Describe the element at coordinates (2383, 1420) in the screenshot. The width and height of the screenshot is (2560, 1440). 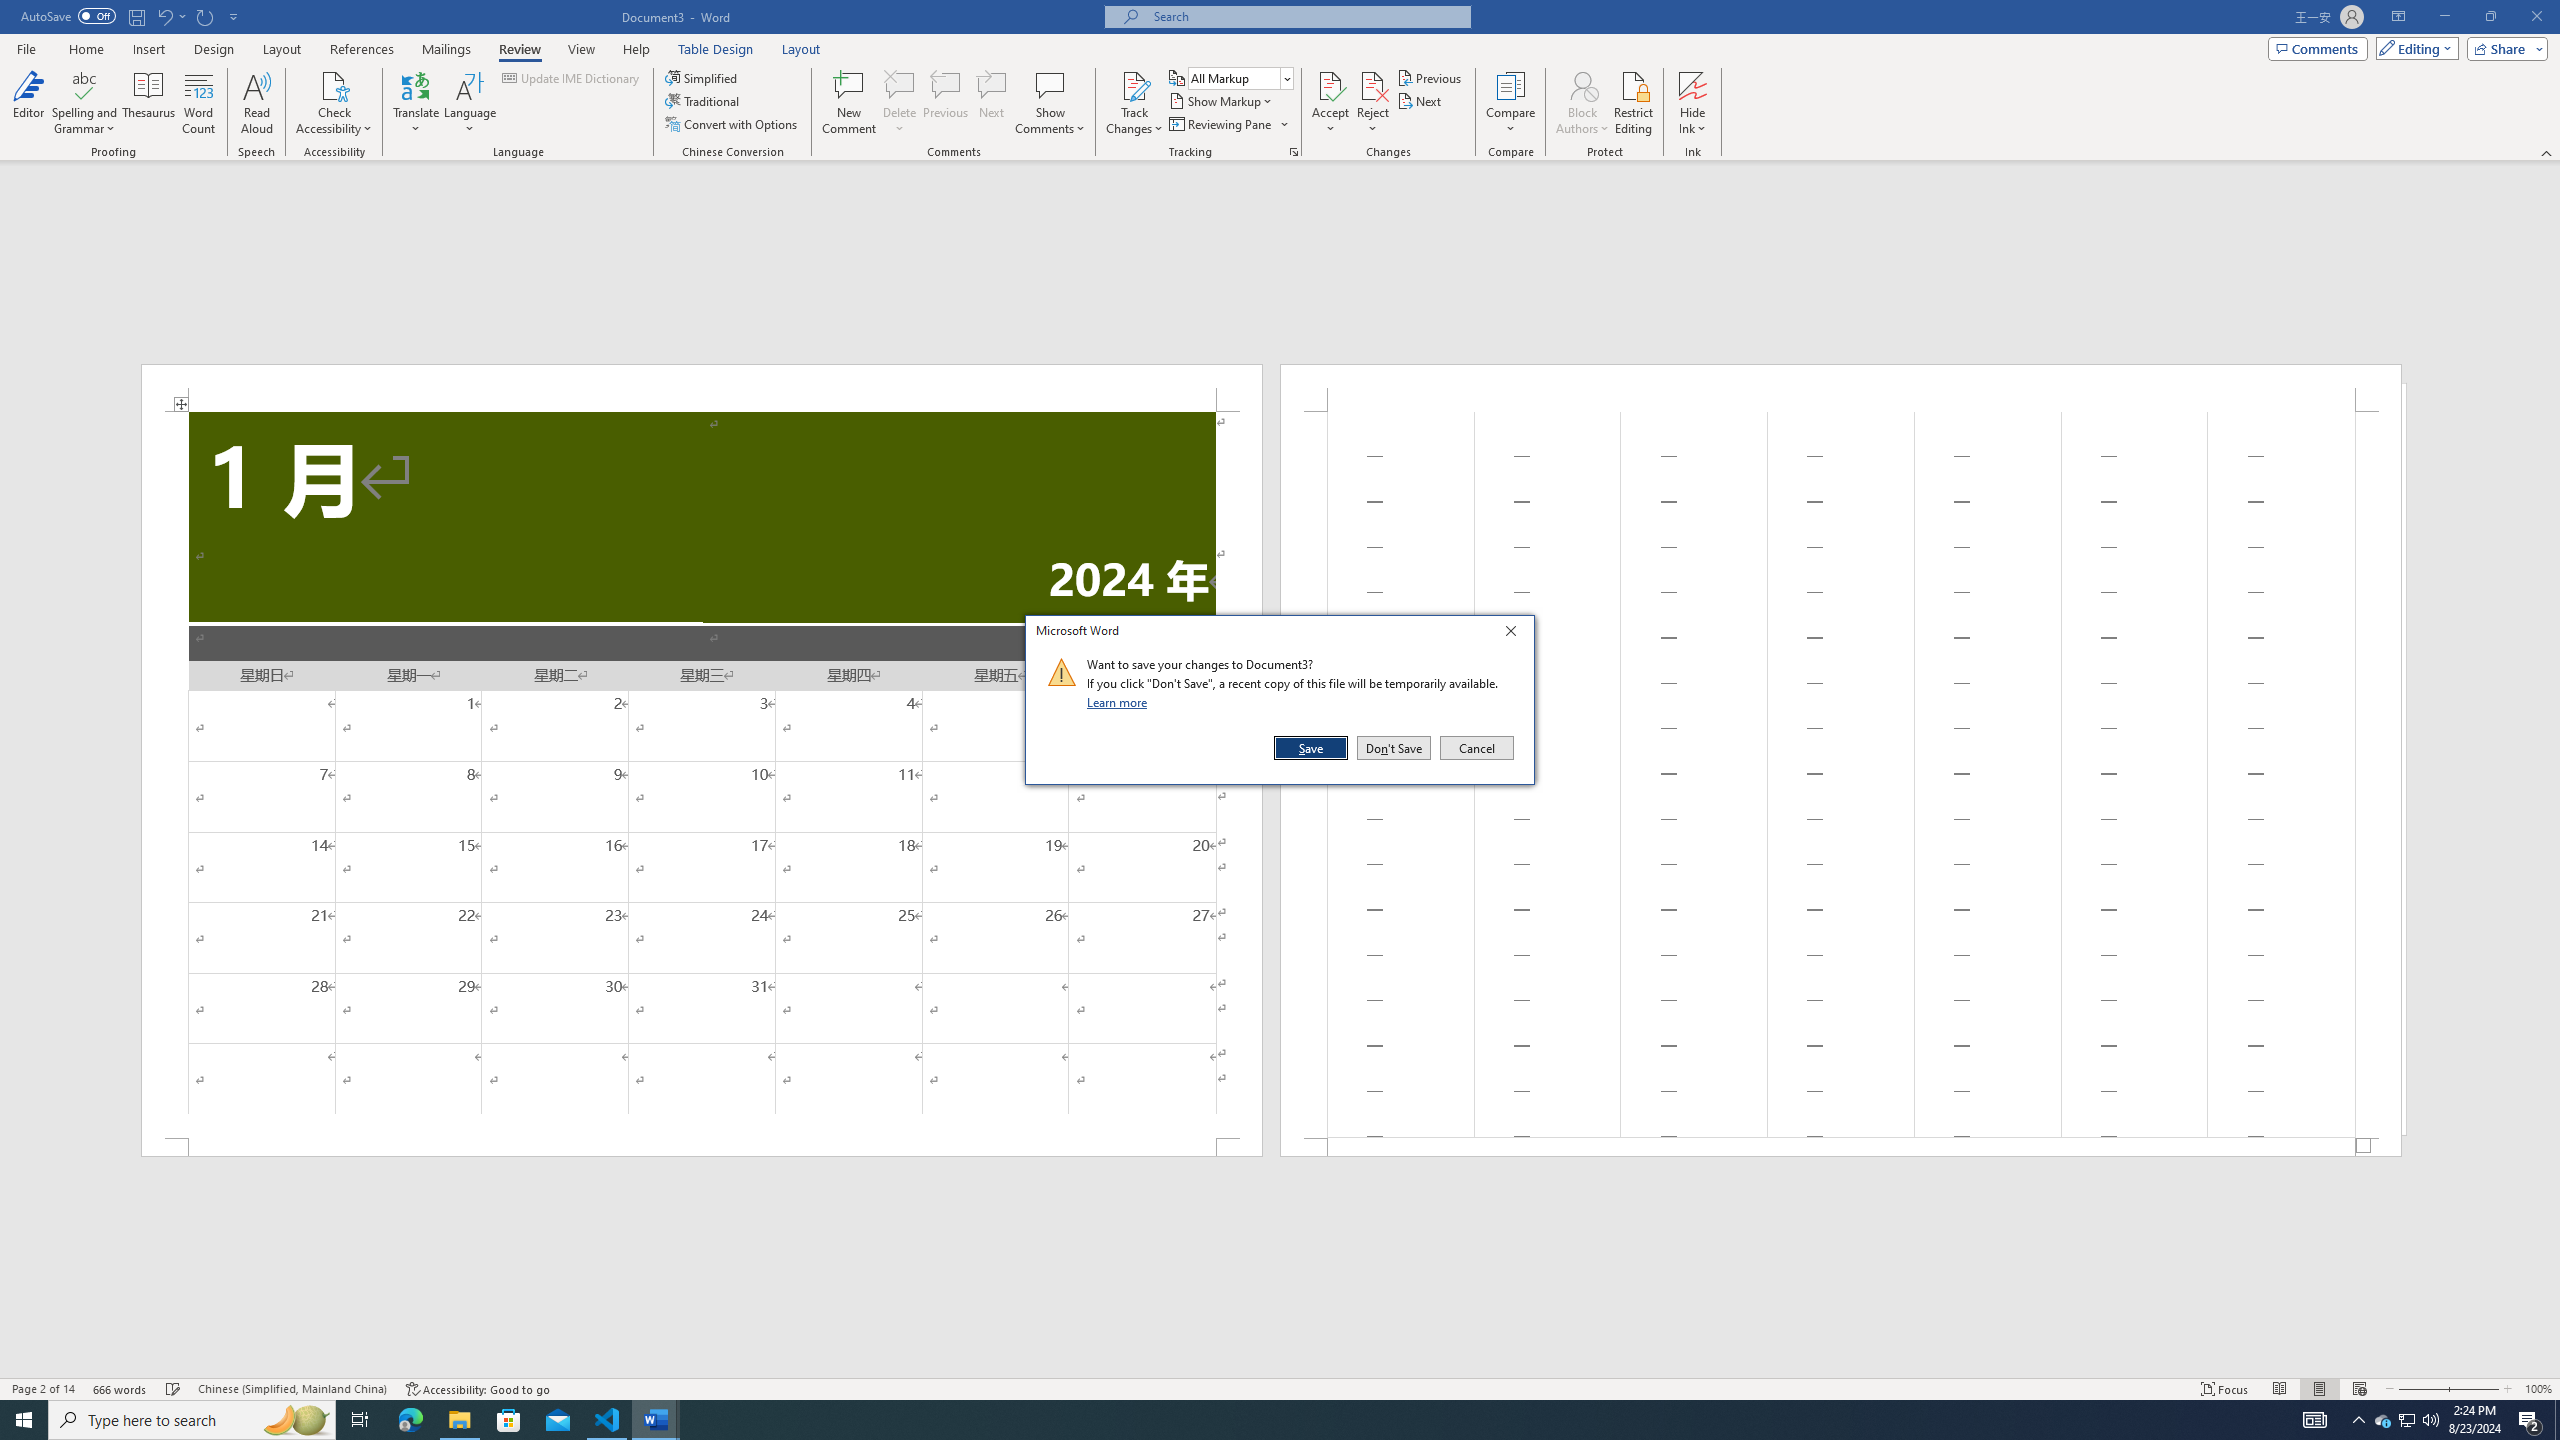
I see `New Comment` at that location.